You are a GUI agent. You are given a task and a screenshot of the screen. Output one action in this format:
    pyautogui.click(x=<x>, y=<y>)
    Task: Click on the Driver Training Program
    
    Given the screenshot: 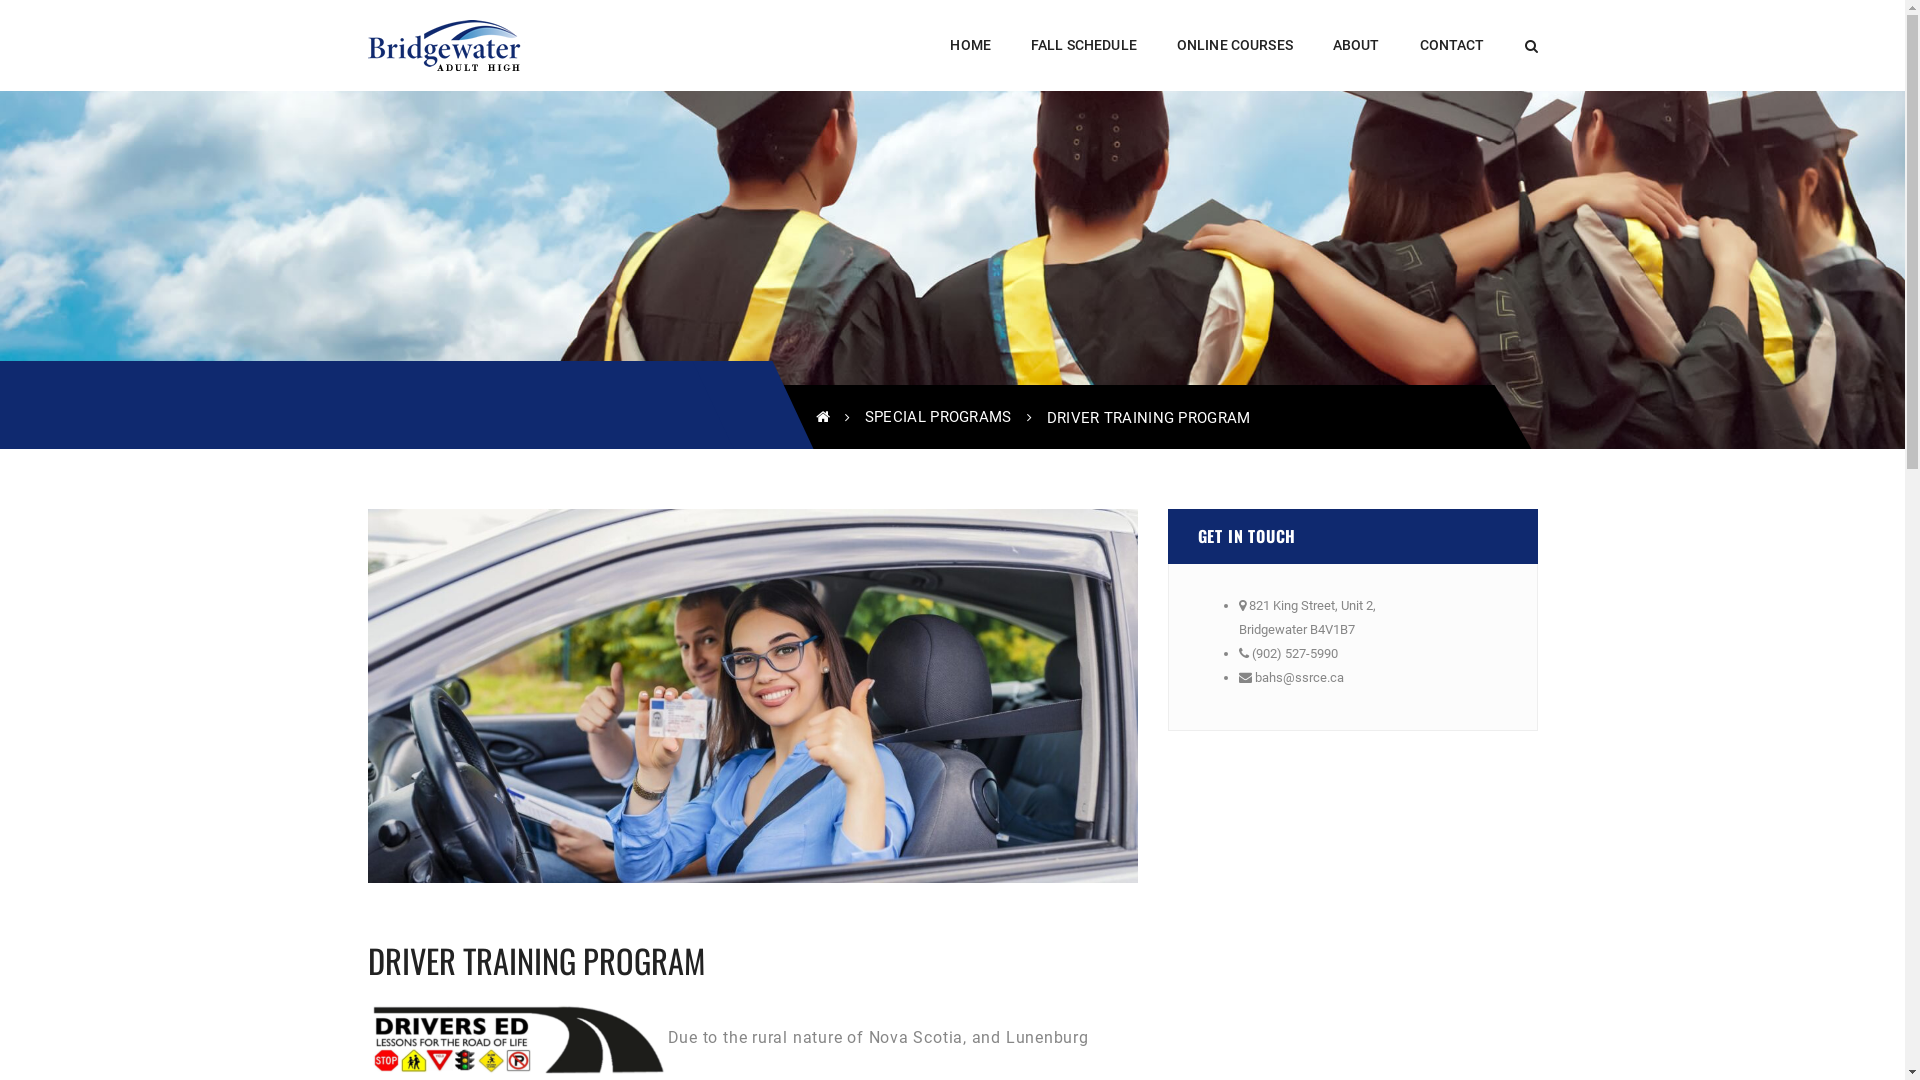 What is the action you would take?
    pyautogui.click(x=753, y=695)
    